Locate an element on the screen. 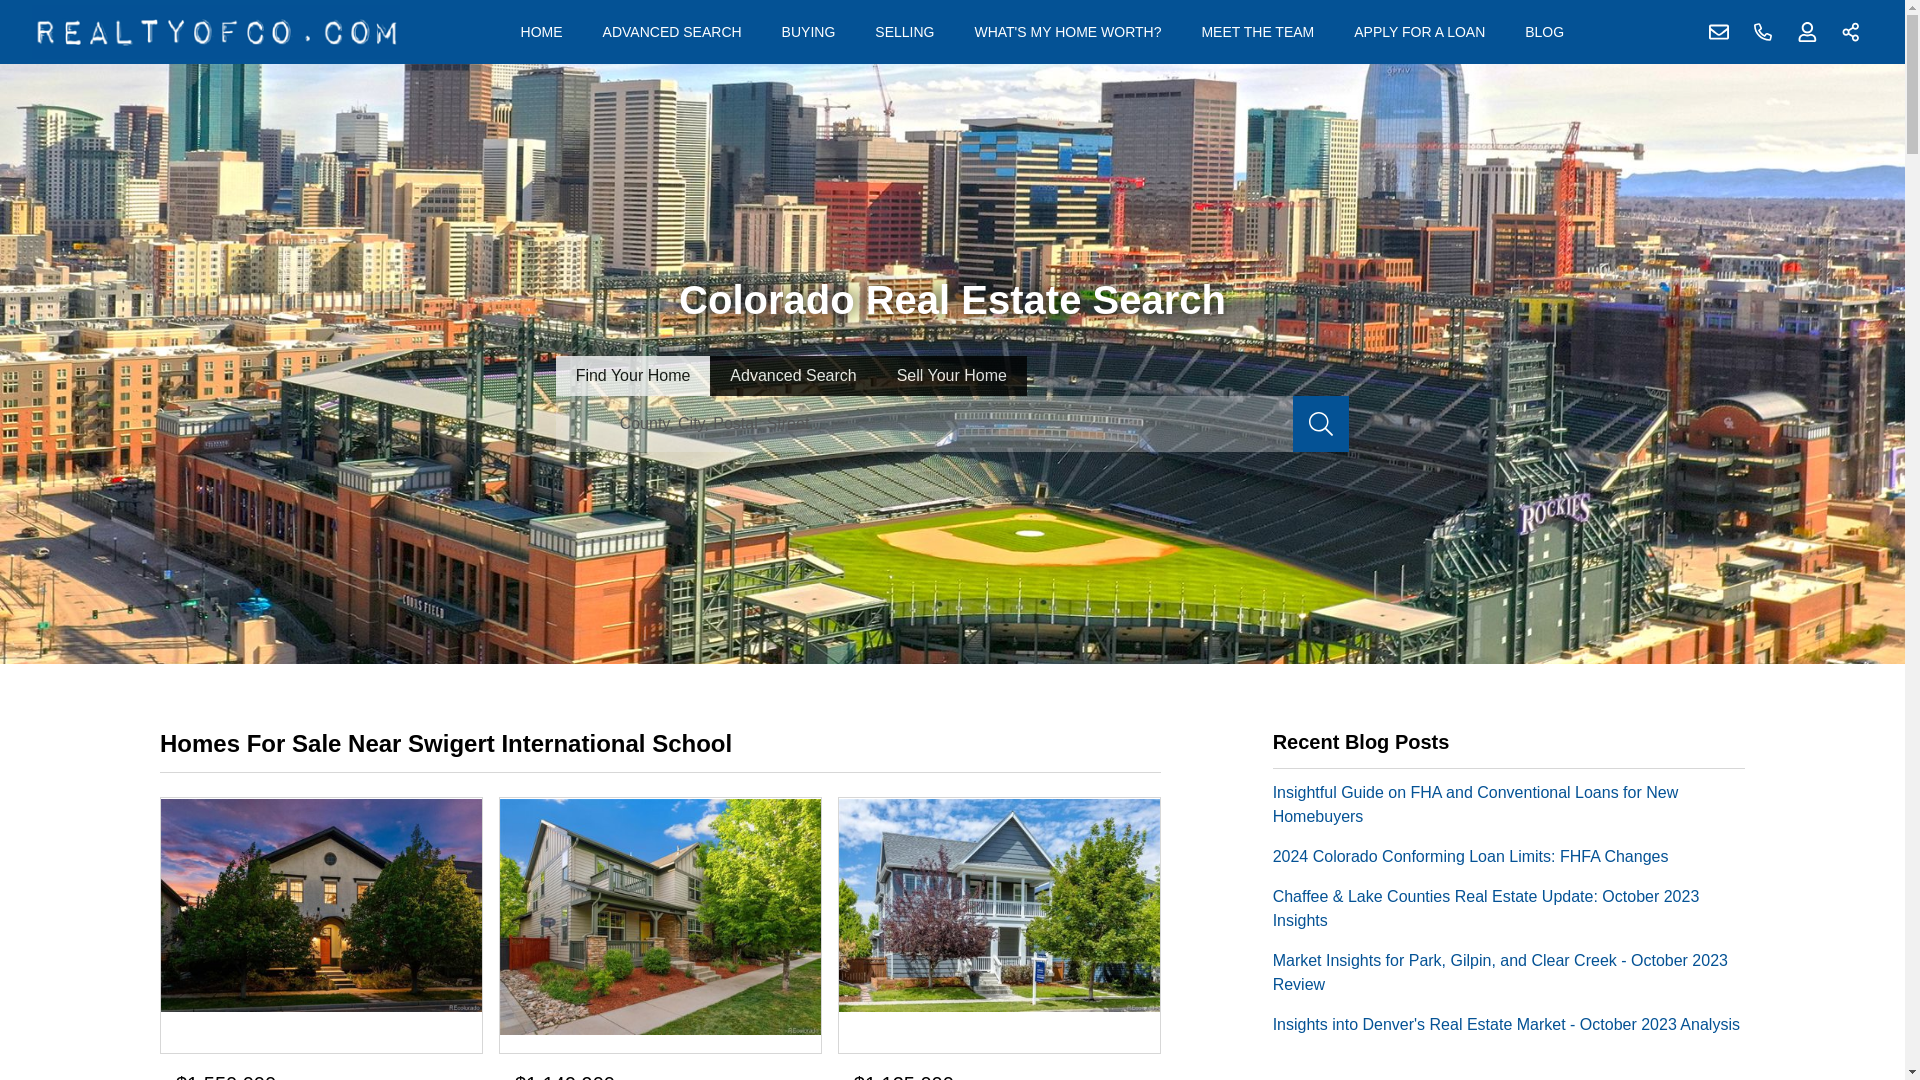 This screenshot has height=1080, width=1920. BLOG is located at coordinates (1544, 32).